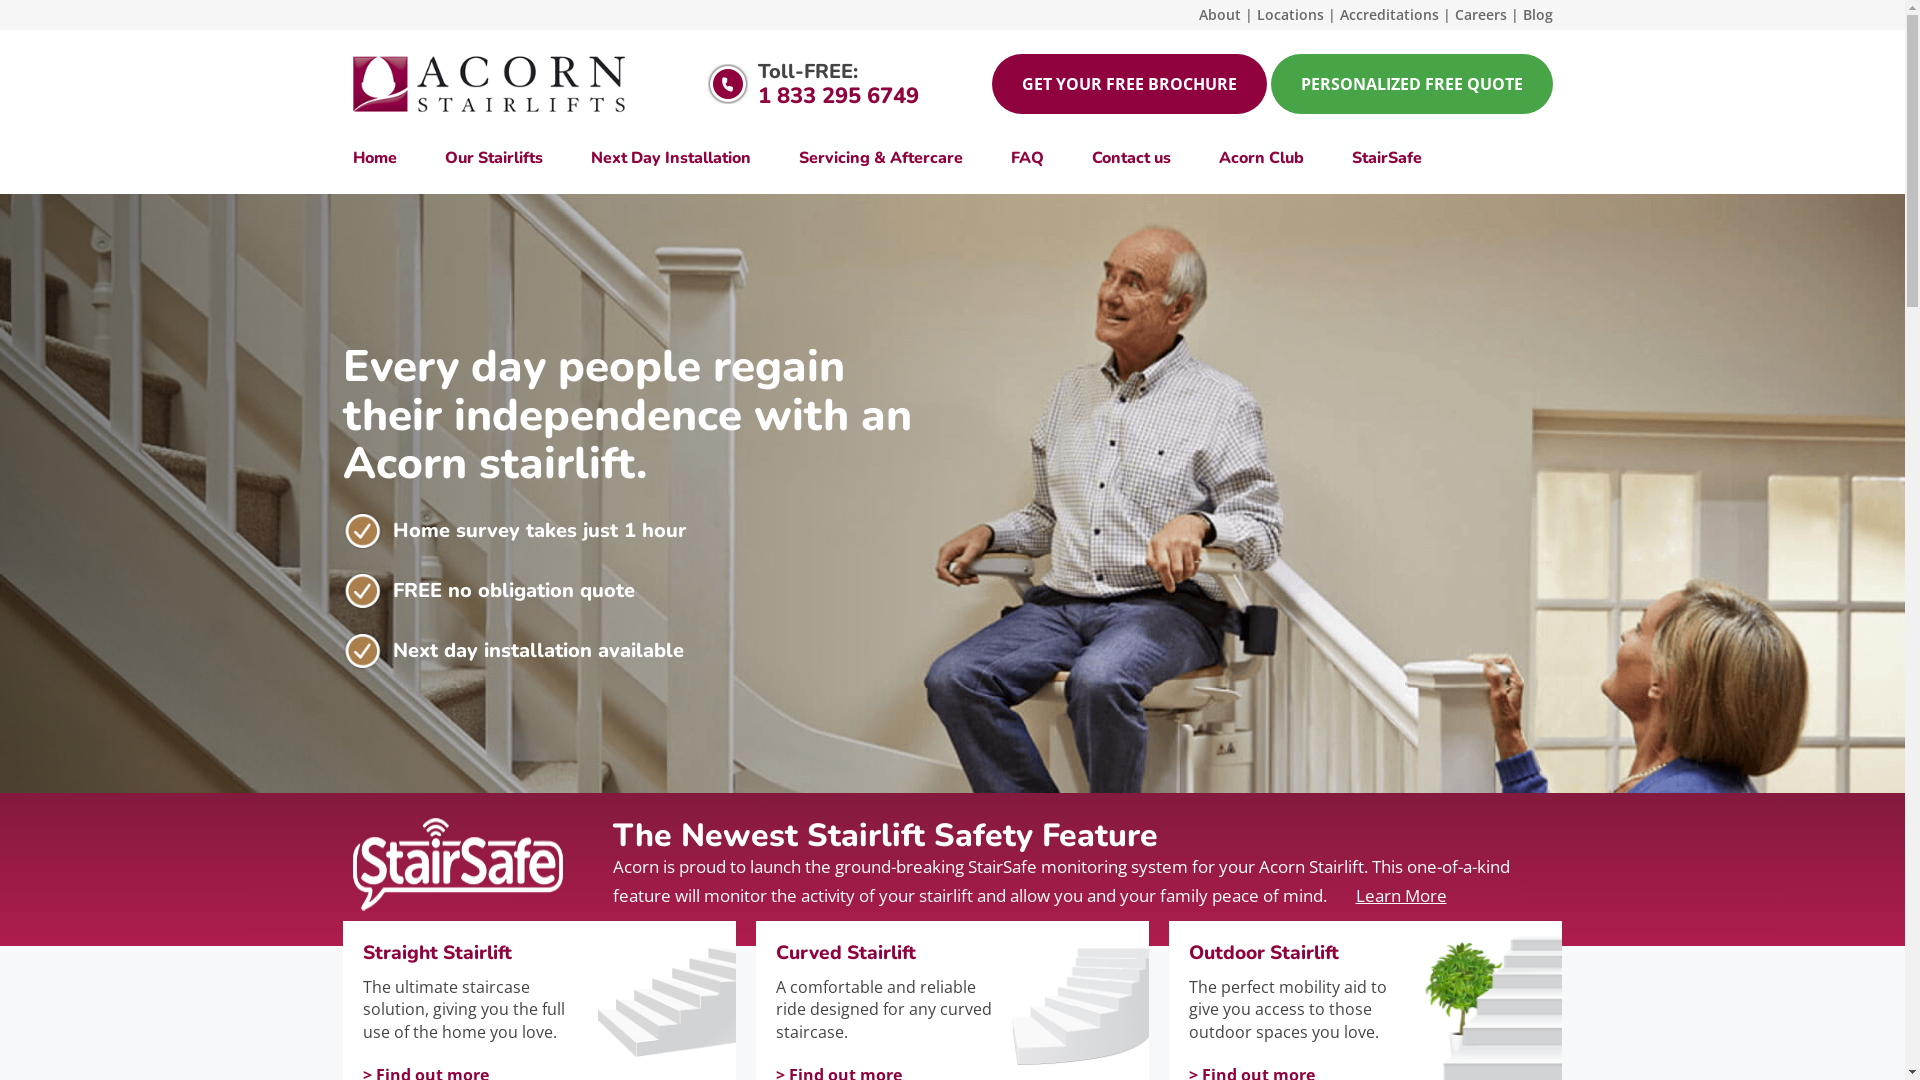 Image resolution: width=1920 pixels, height=1080 pixels. I want to click on FREE no obligation quote, so click(513, 590).